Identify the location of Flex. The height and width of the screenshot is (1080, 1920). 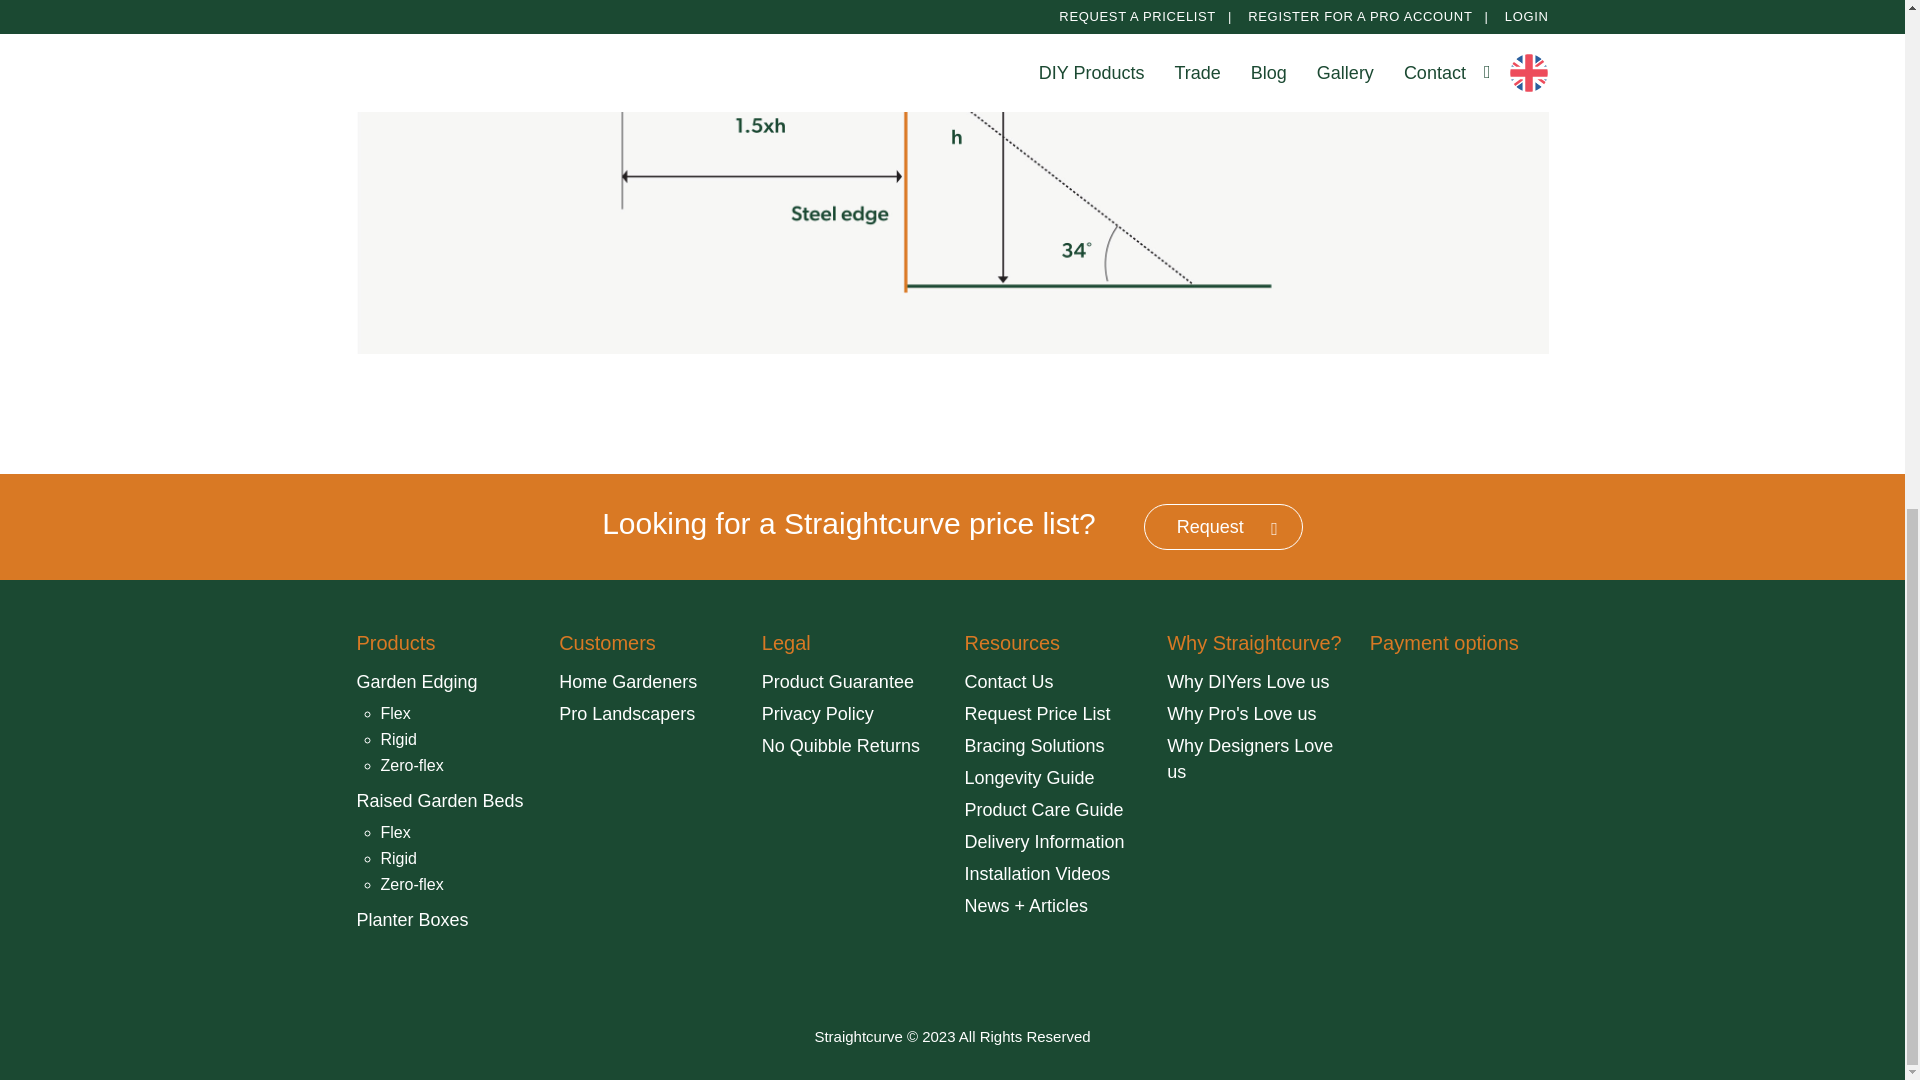
(395, 714).